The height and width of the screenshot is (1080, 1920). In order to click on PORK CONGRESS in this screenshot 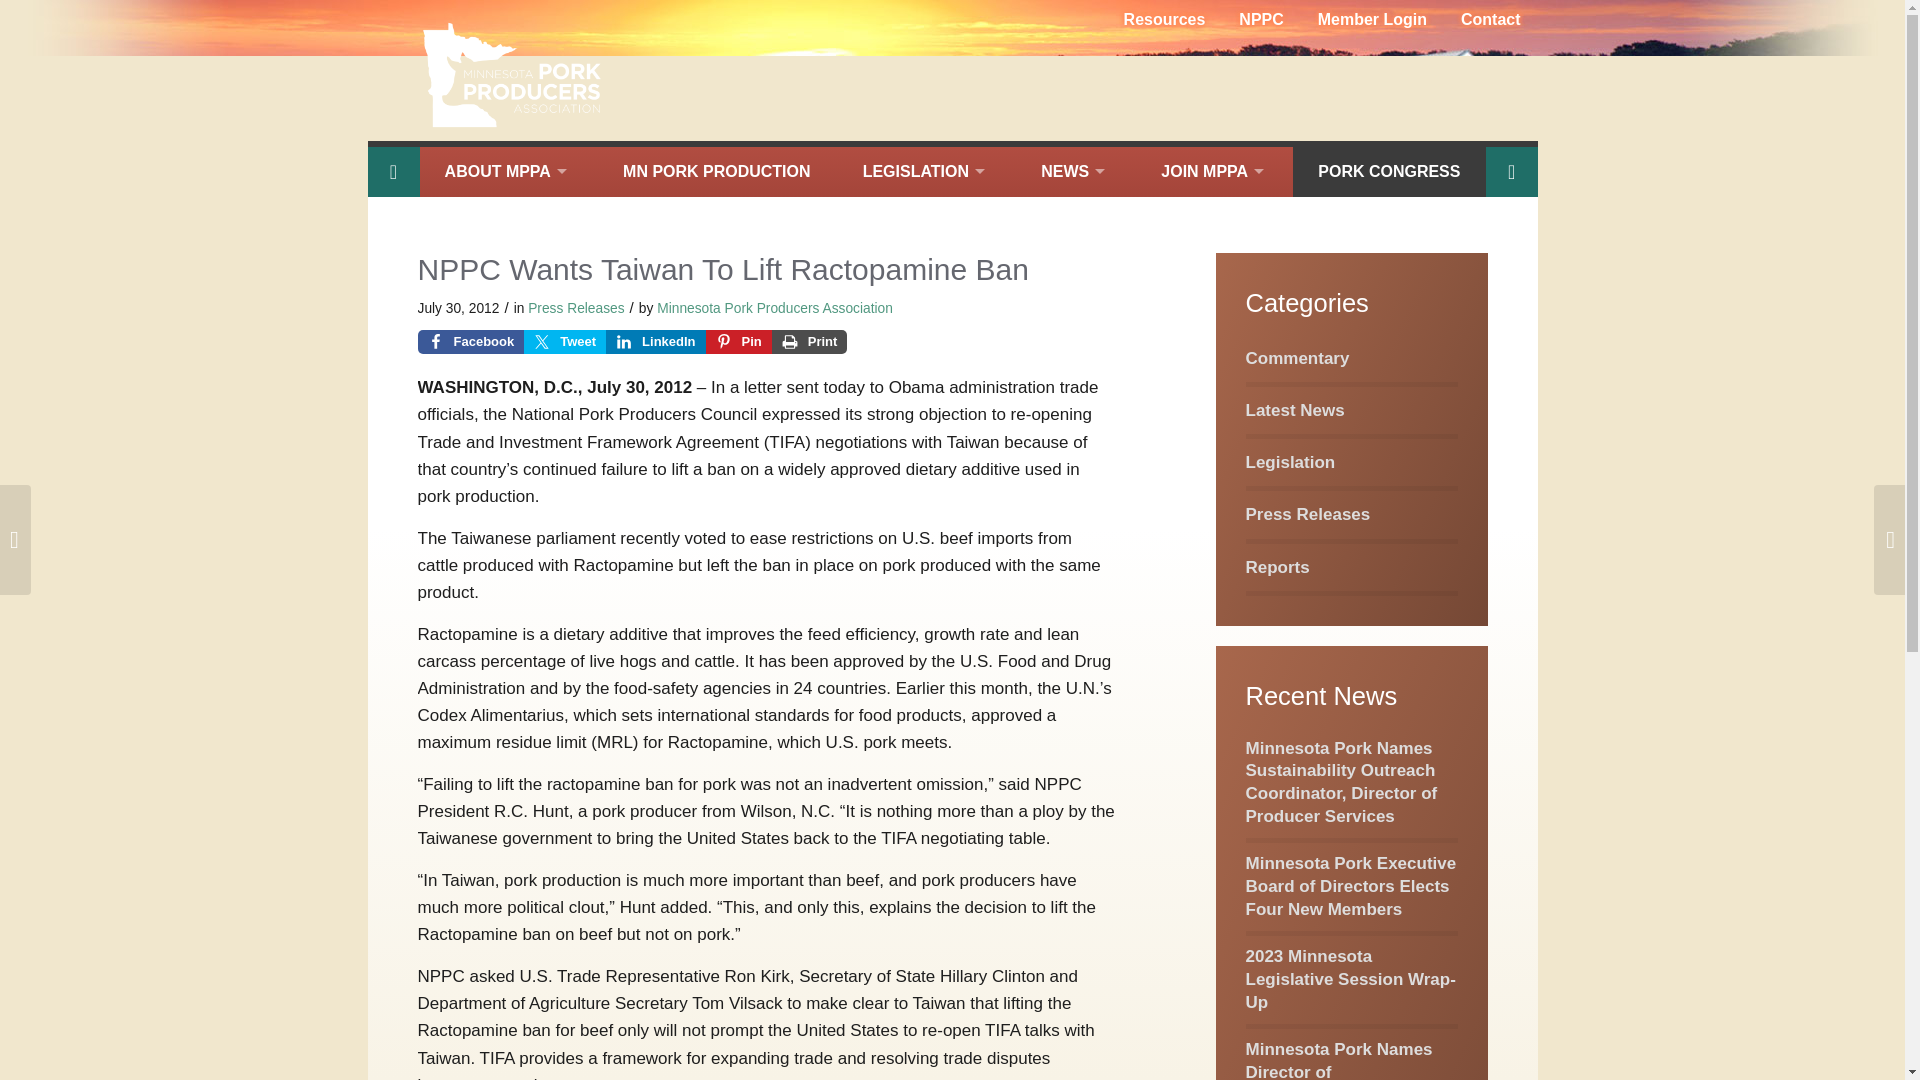, I will do `click(1388, 171)`.